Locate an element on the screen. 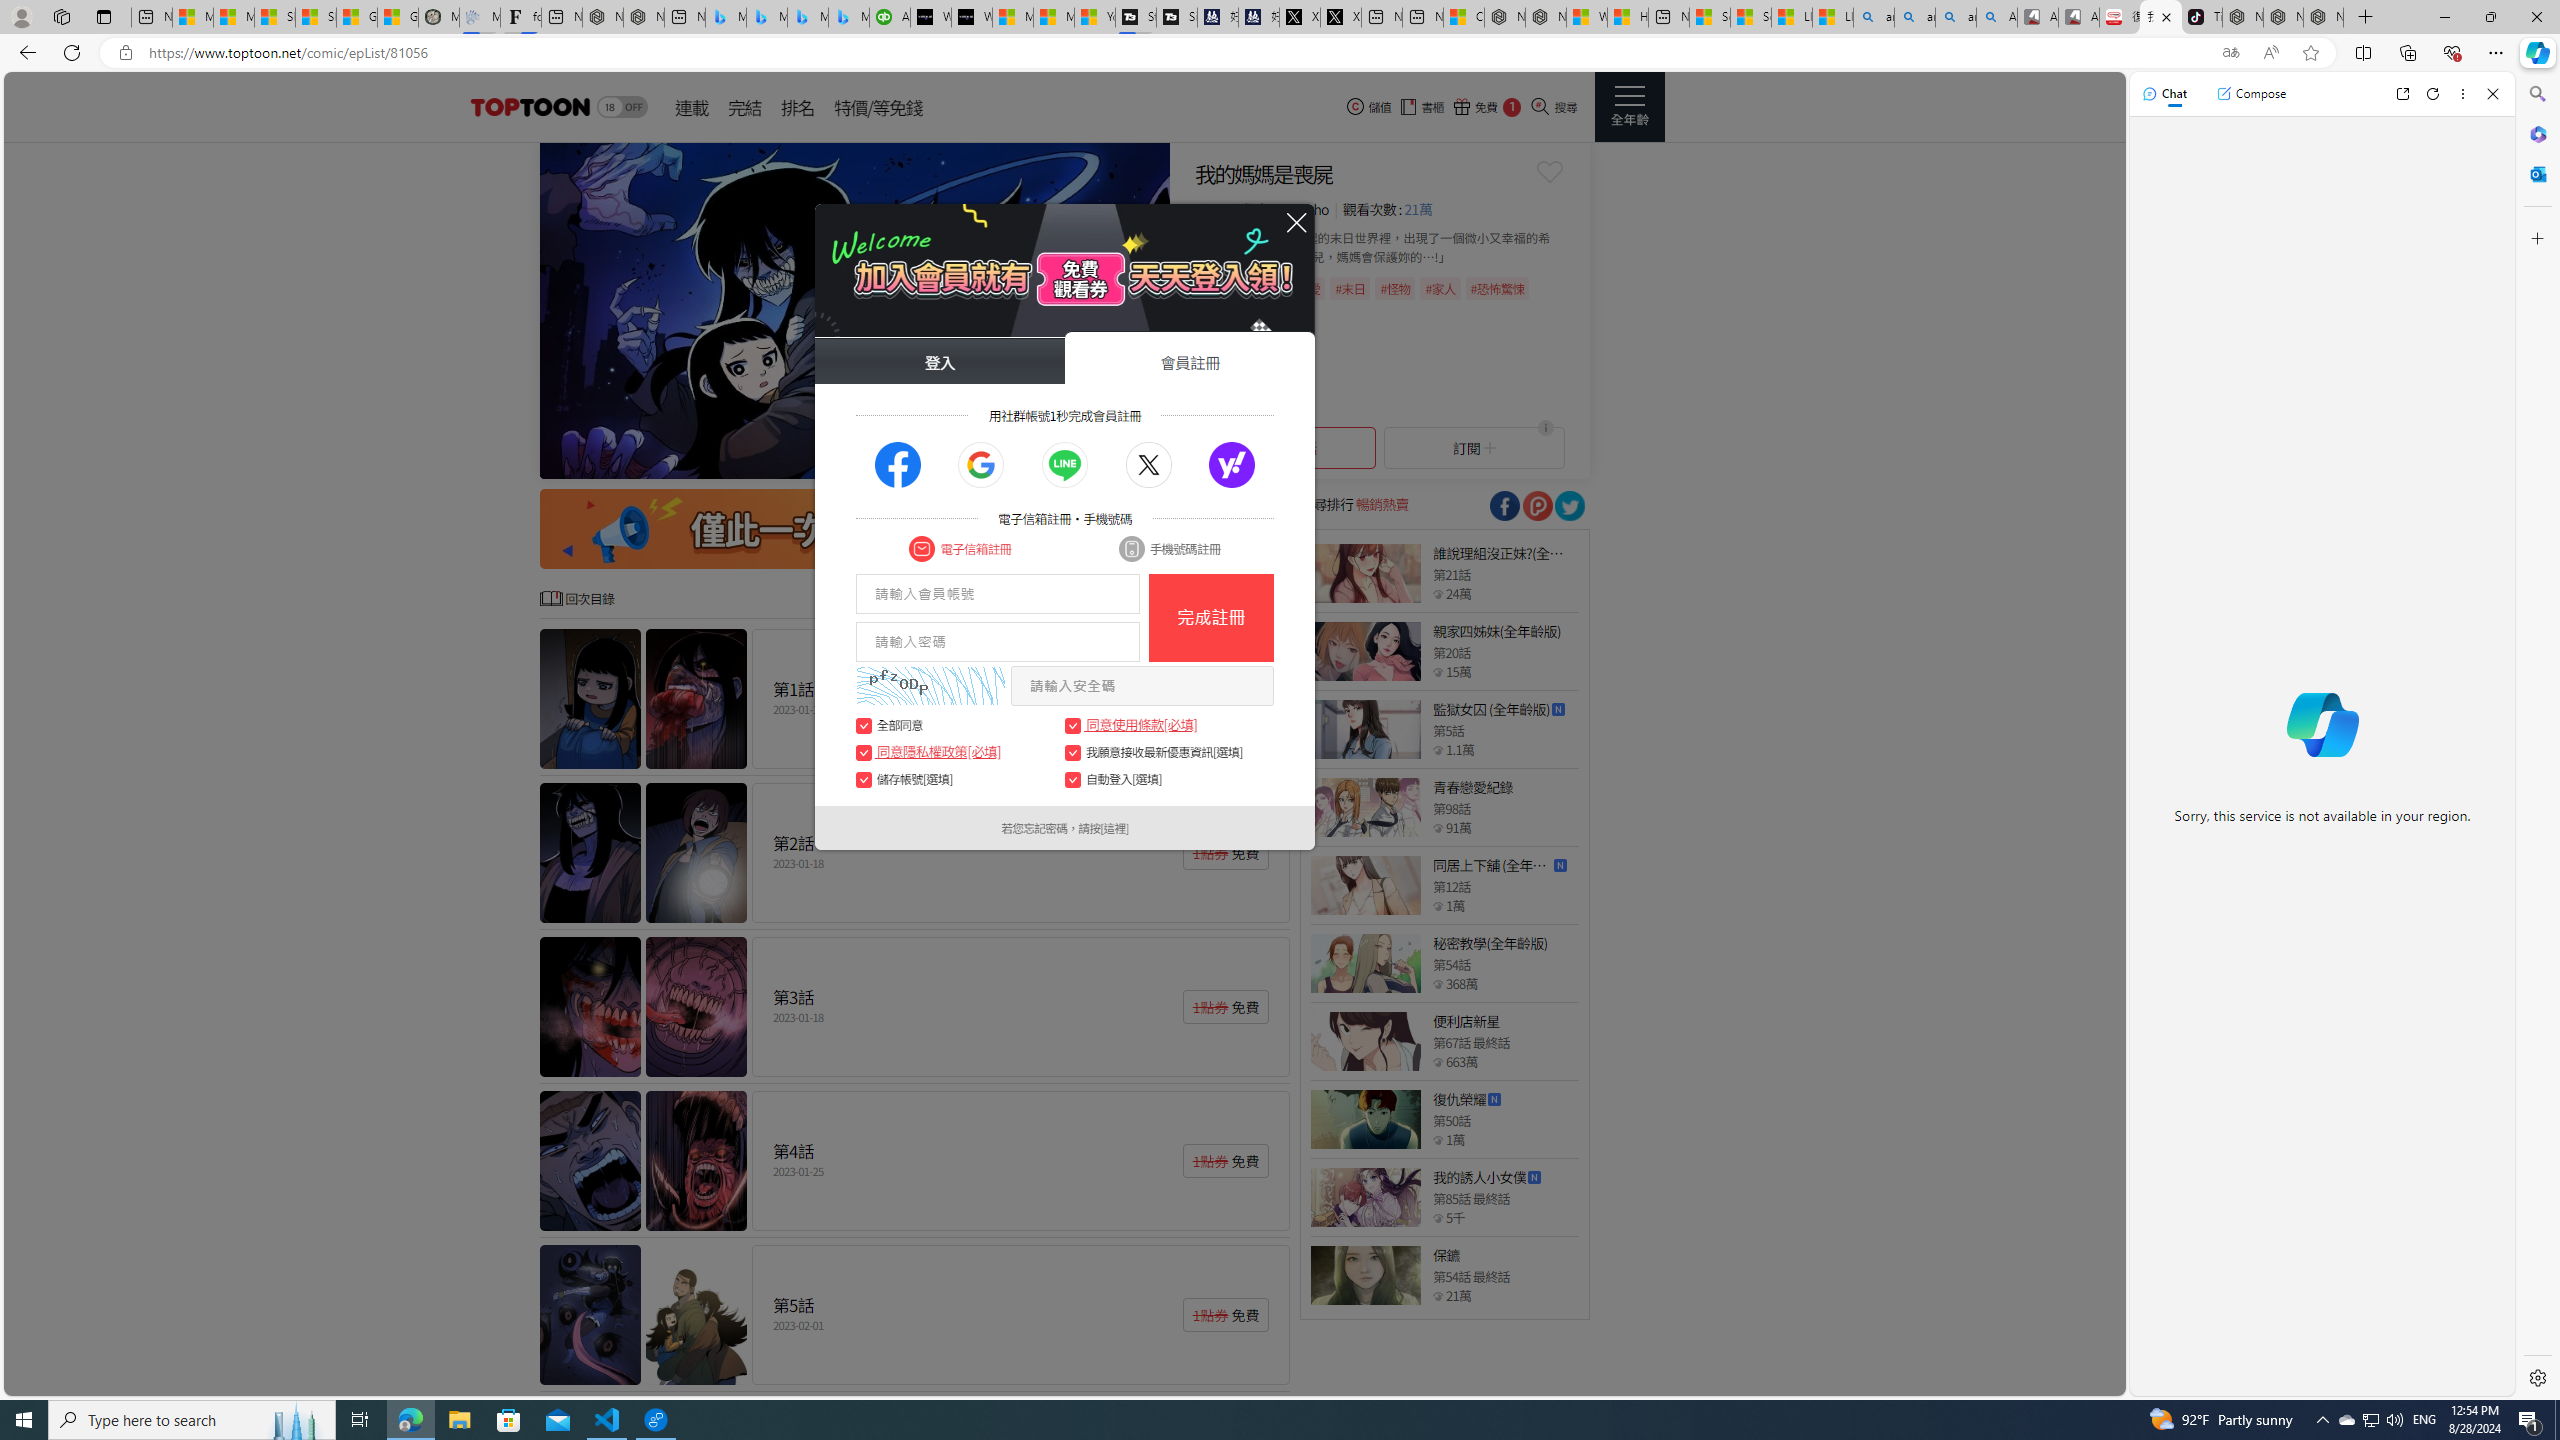  Amazon Echo Robot - Search Images is located at coordinates (1996, 17).